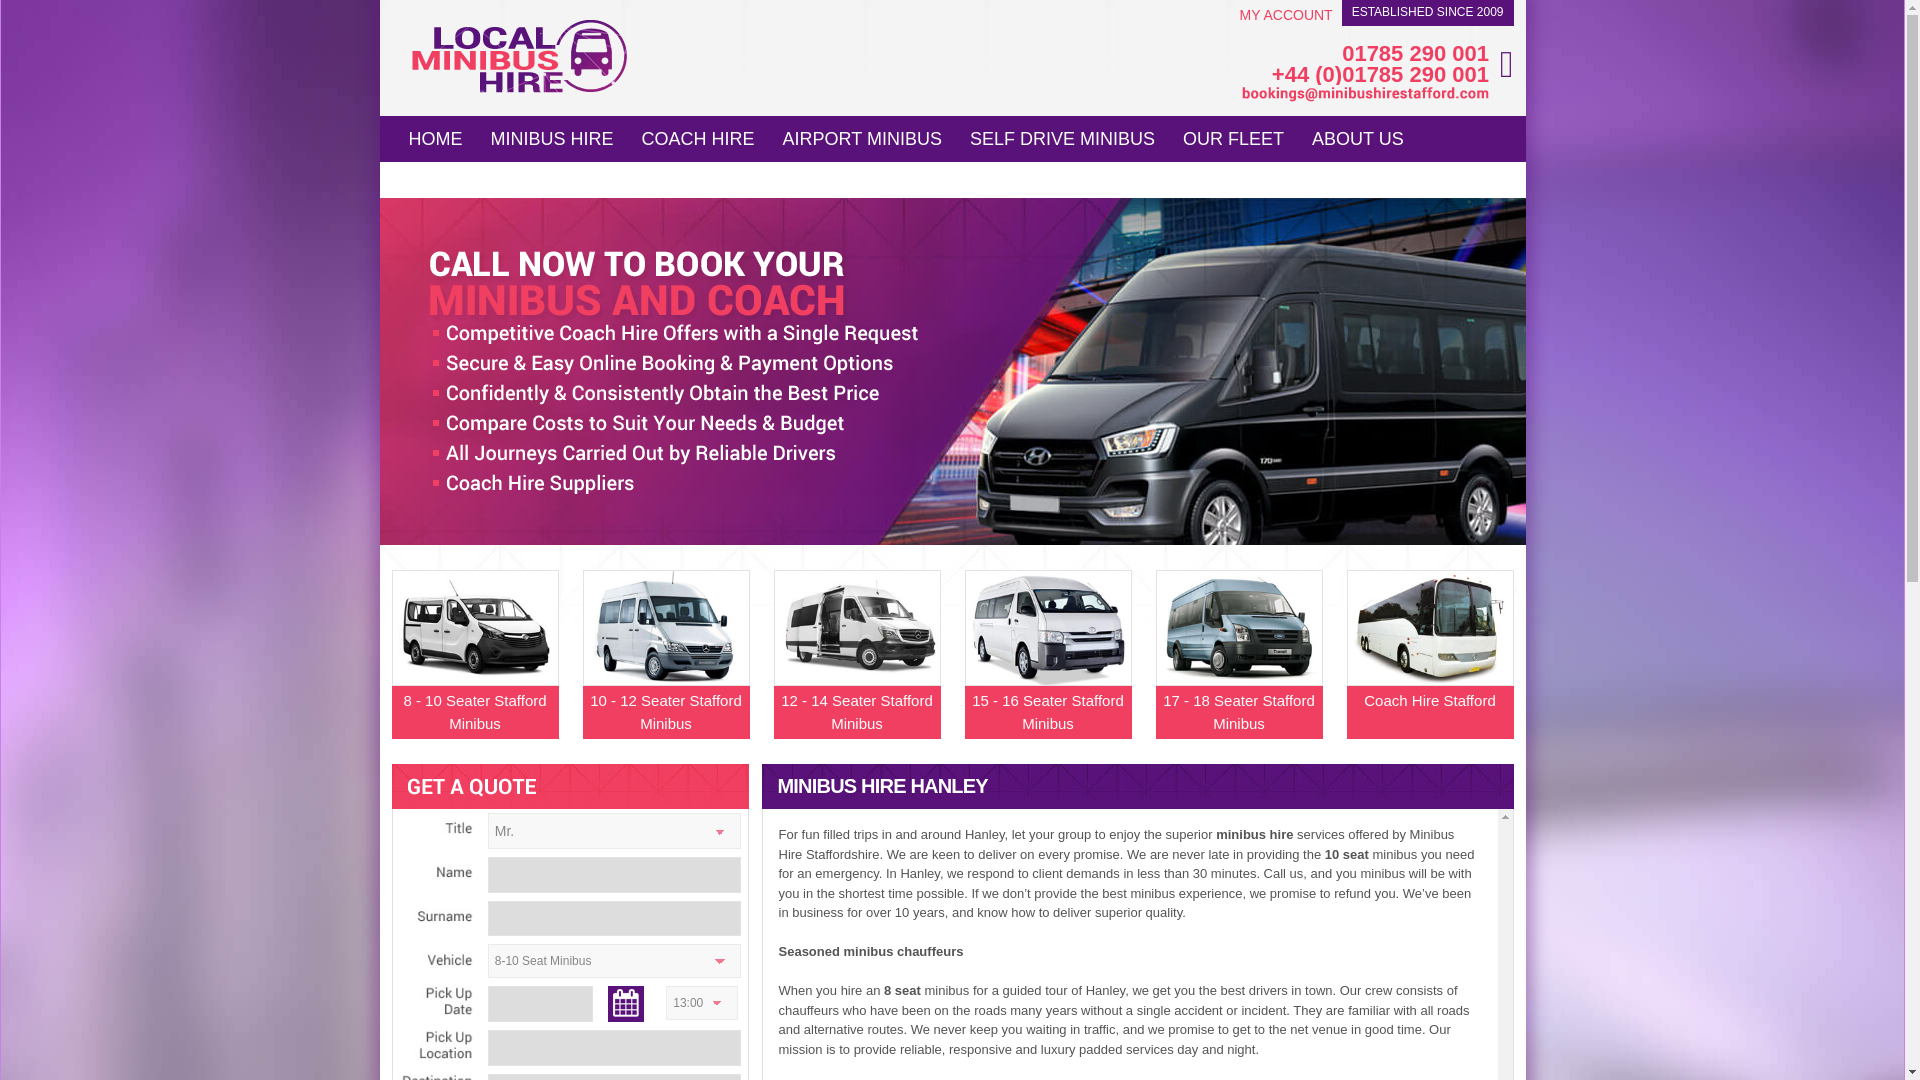  What do you see at coordinates (1358, 136) in the screenshot?
I see `ABOUT US` at bounding box center [1358, 136].